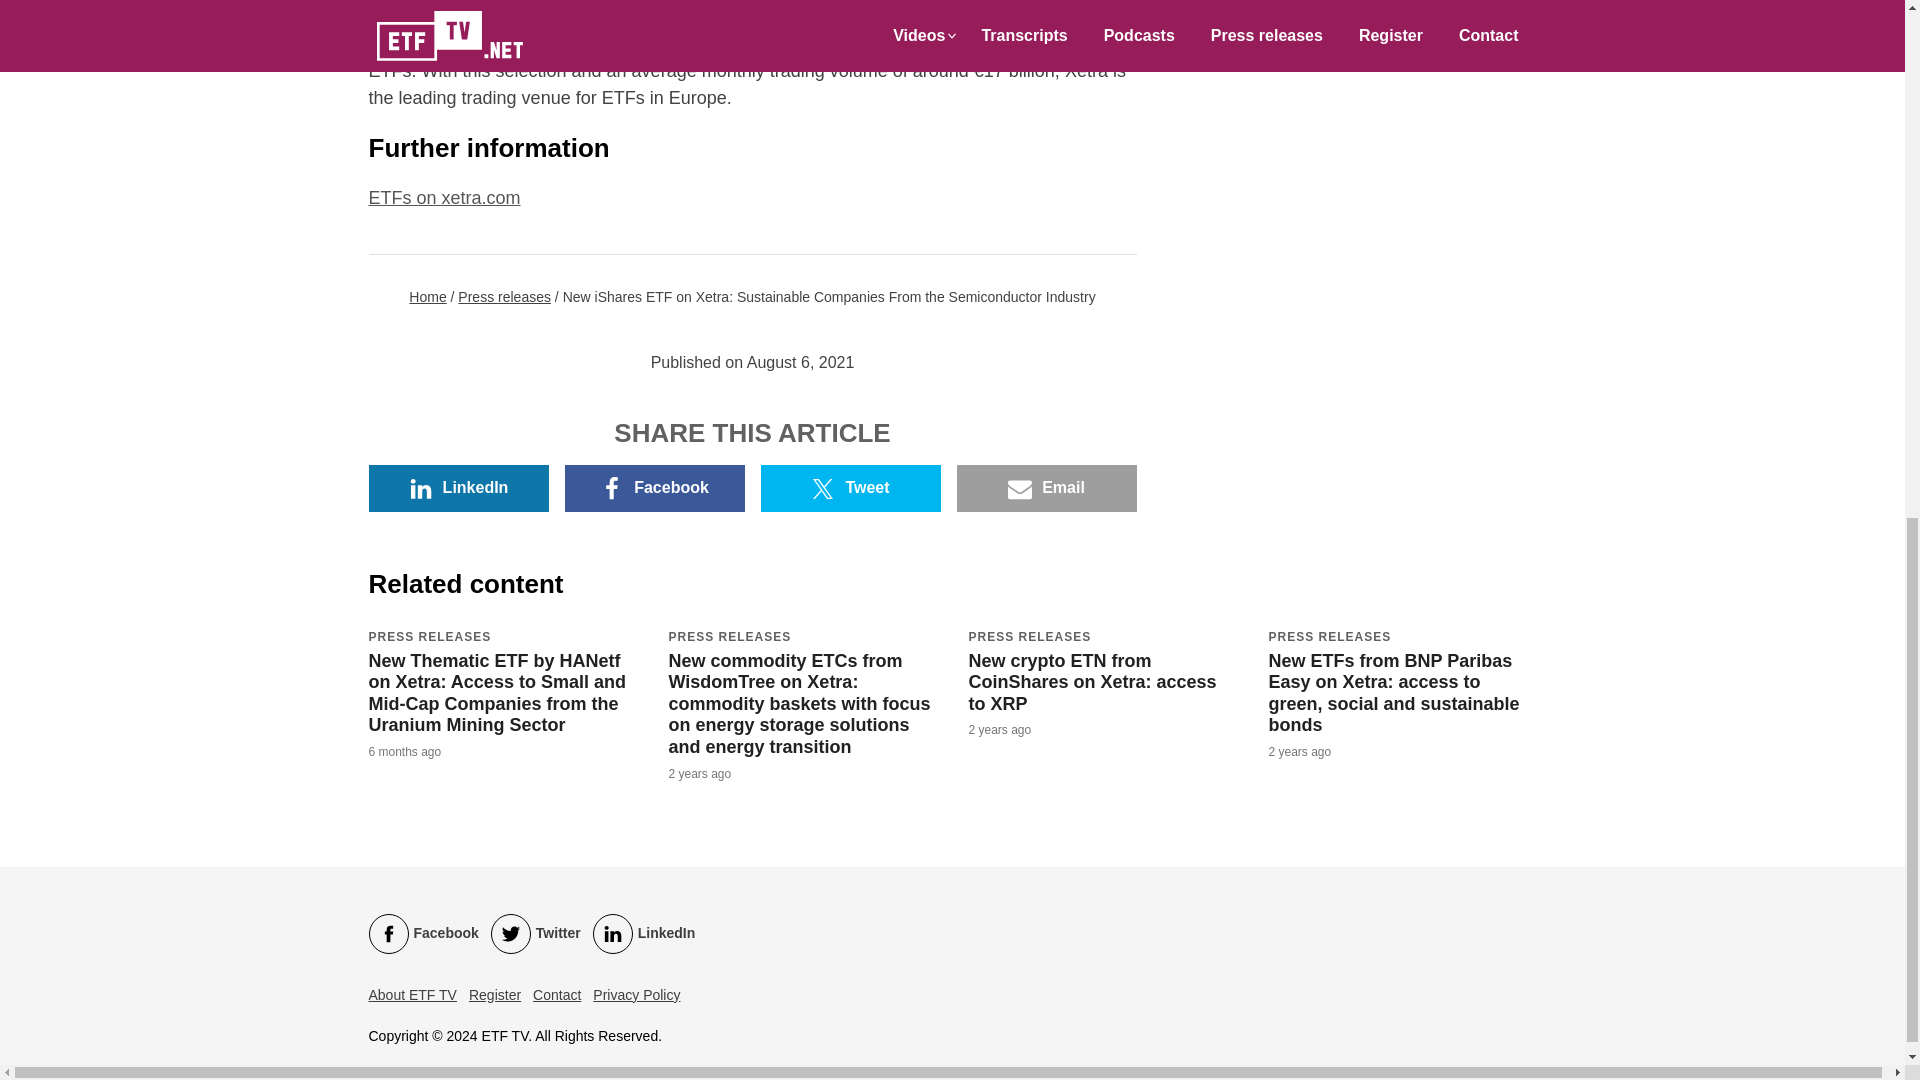 The image size is (1920, 1080). I want to click on PRESS RELEASES, so click(1328, 636).